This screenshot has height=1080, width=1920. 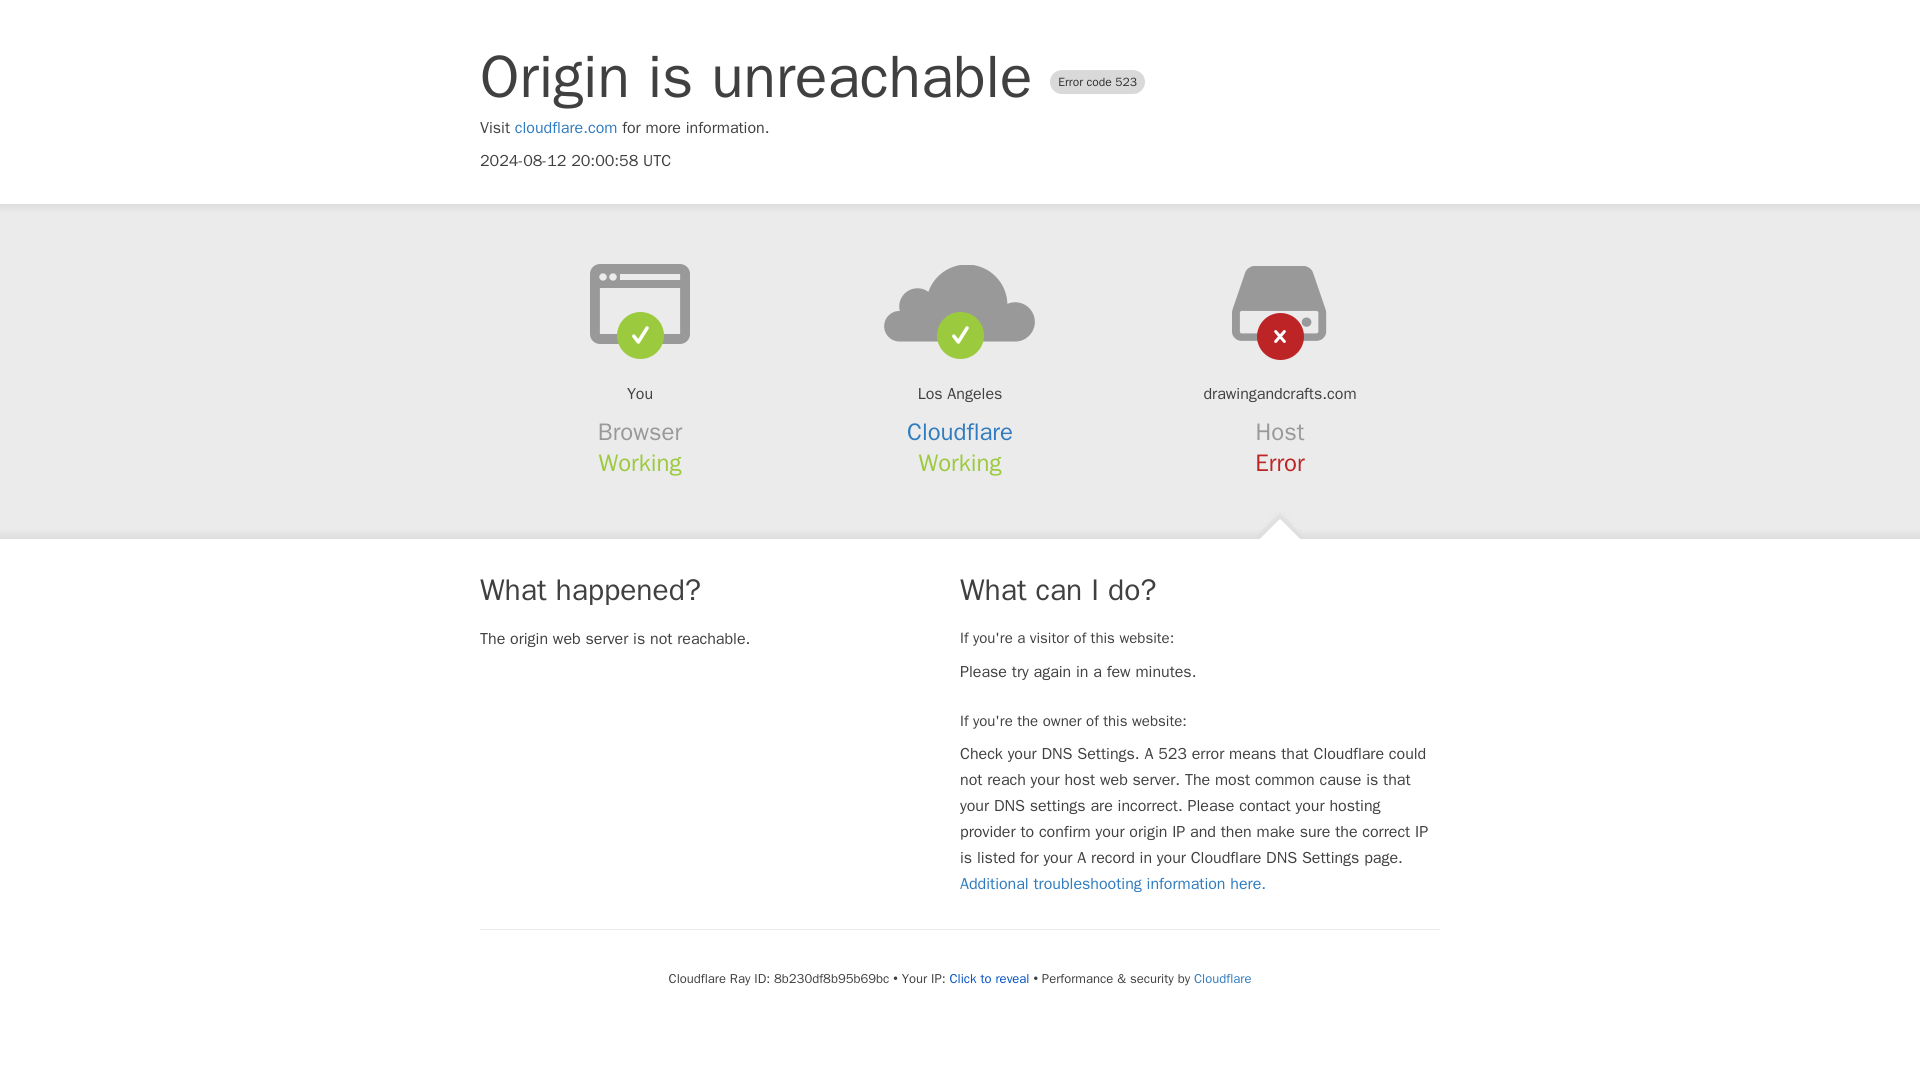 I want to click on Cloudflare, so click(x=960, y=432).